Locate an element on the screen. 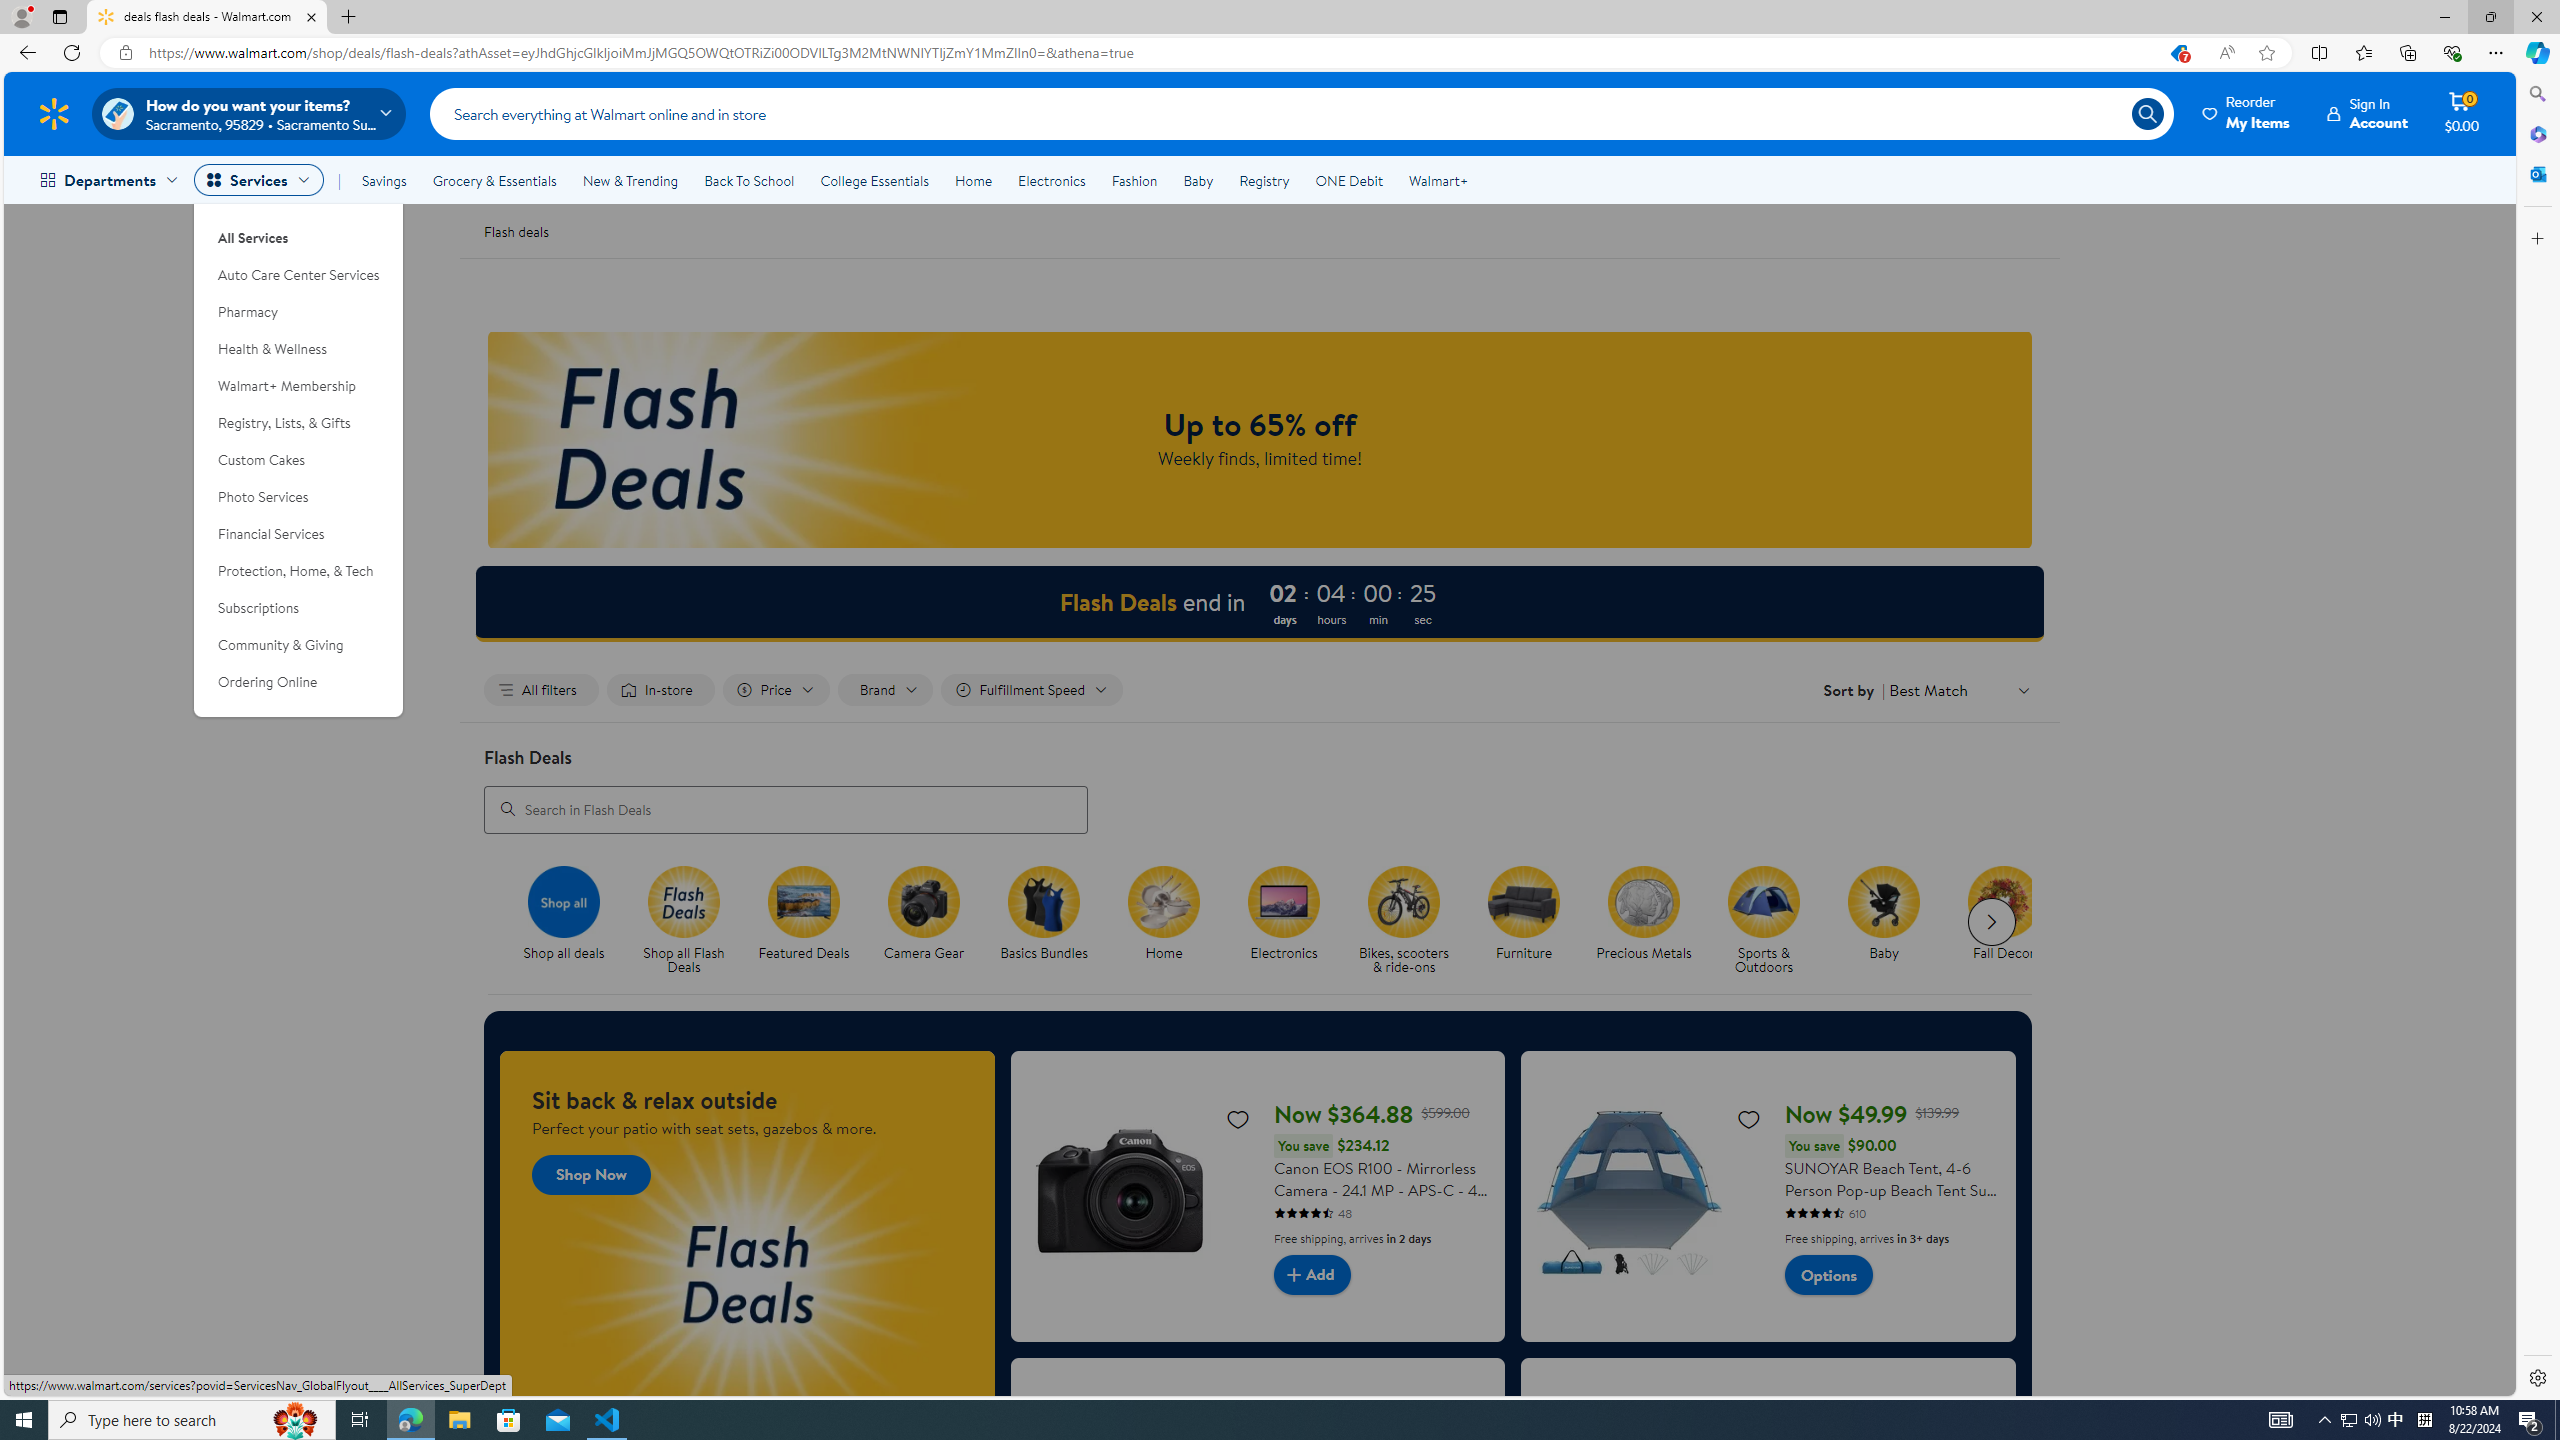 The image size is (2560, 1440). Fall Decor is located at coordinates (2004, 901).